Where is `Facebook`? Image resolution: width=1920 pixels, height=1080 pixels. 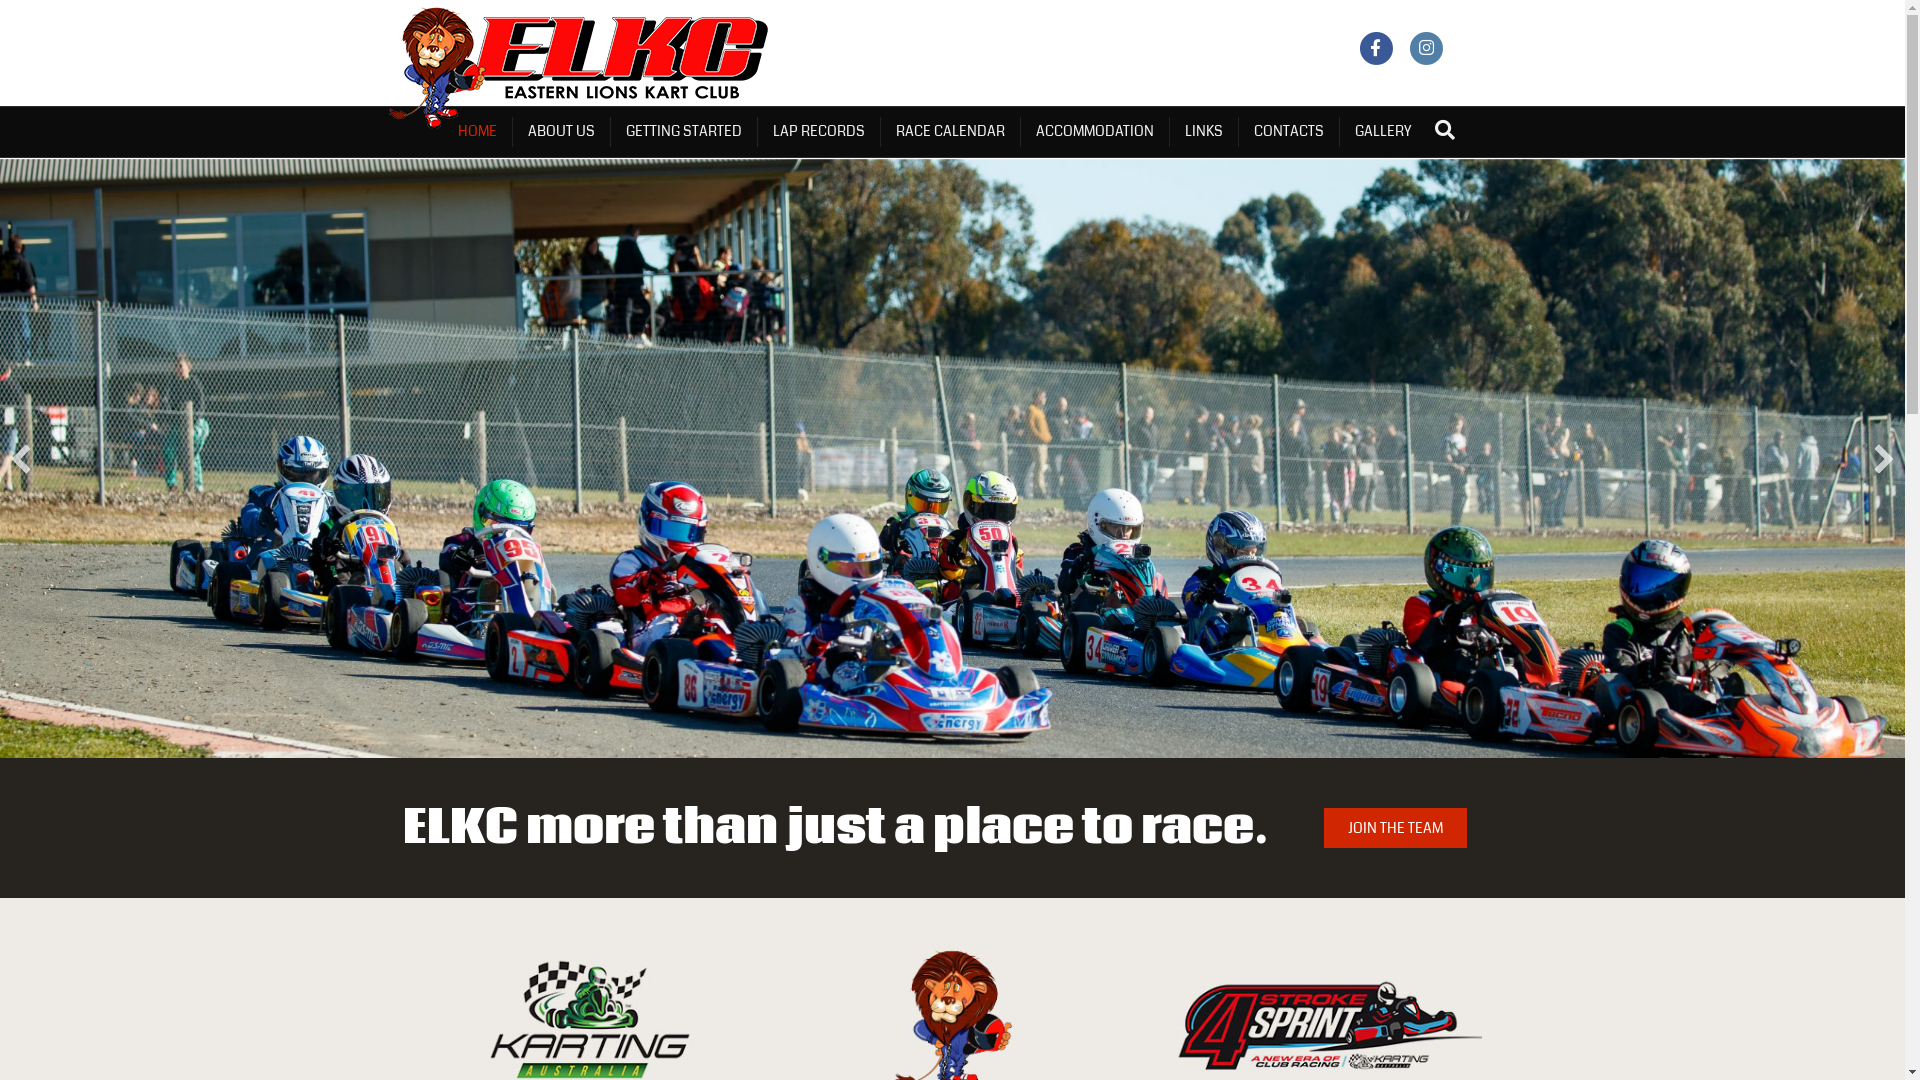
Facebook is located at coordinates (1376, 48).